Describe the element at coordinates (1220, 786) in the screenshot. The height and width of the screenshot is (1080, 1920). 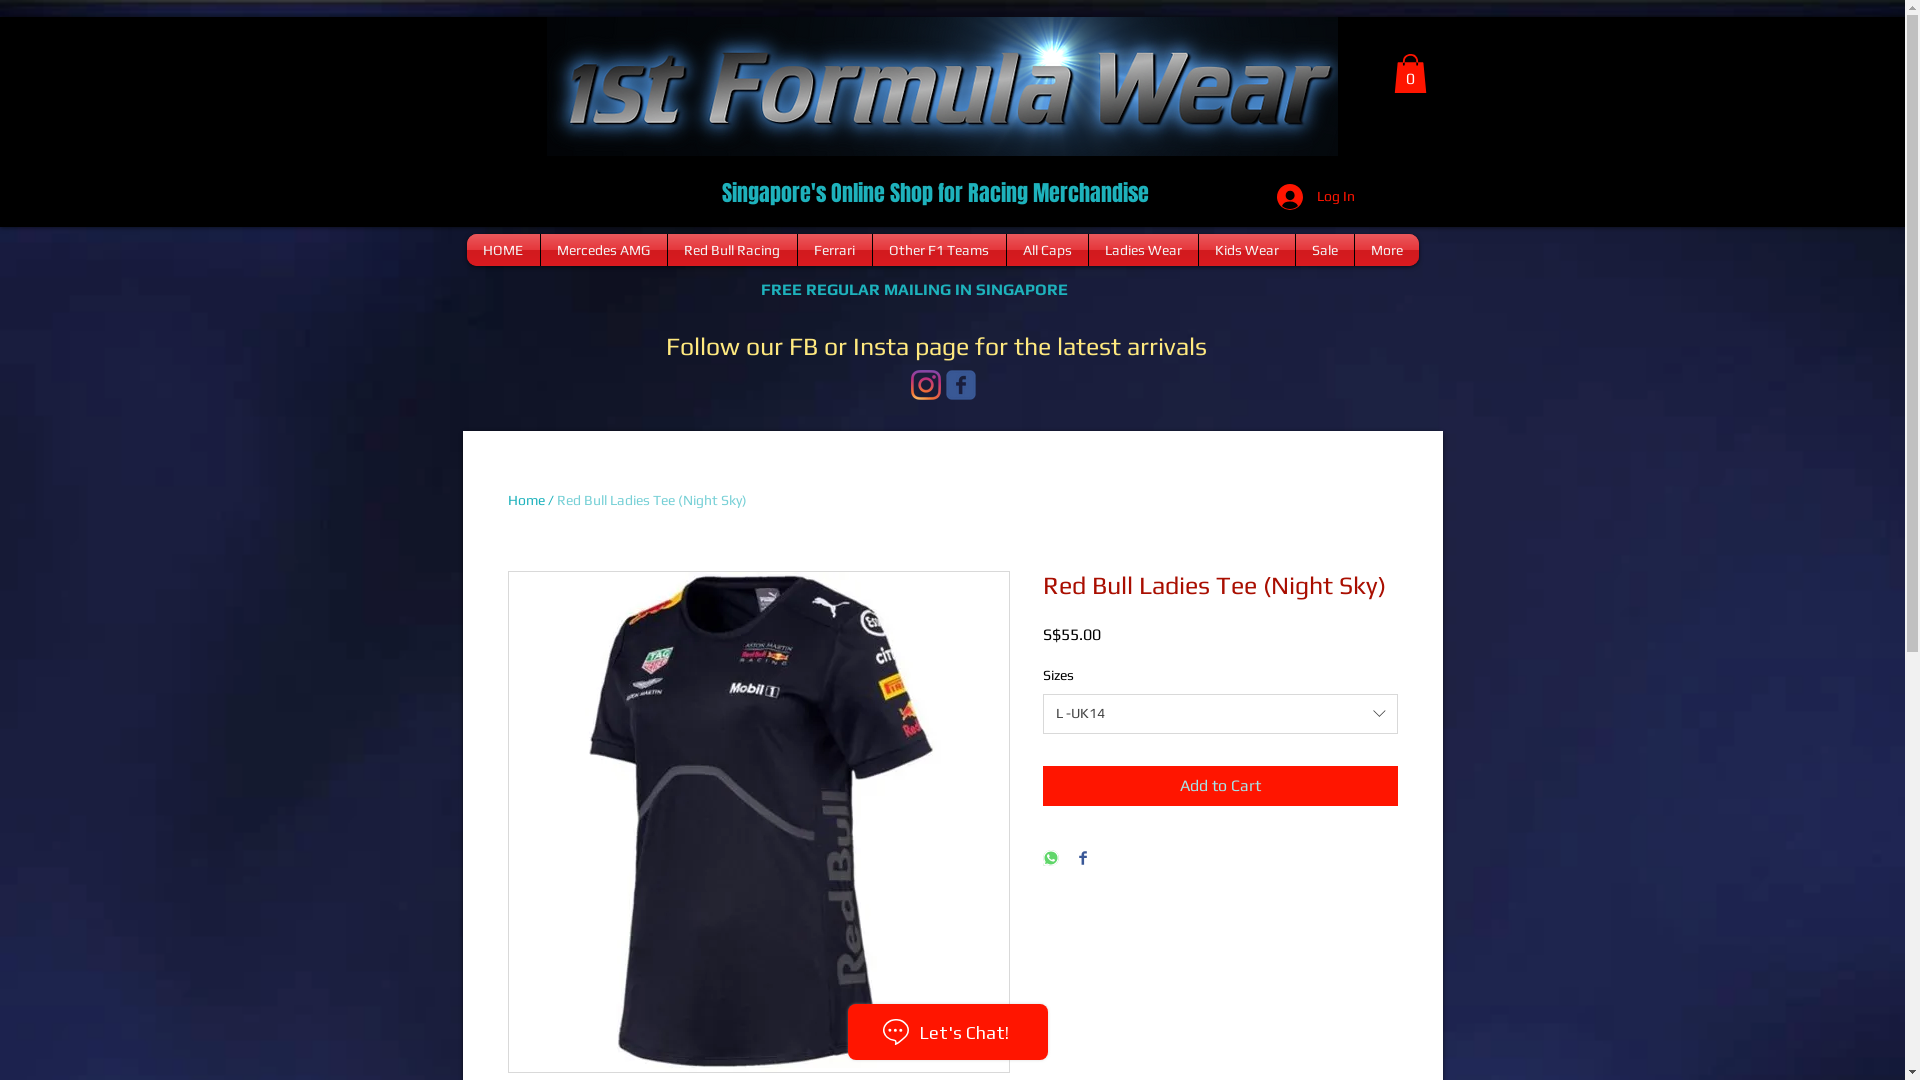
I see `Add to Cart` at that location.